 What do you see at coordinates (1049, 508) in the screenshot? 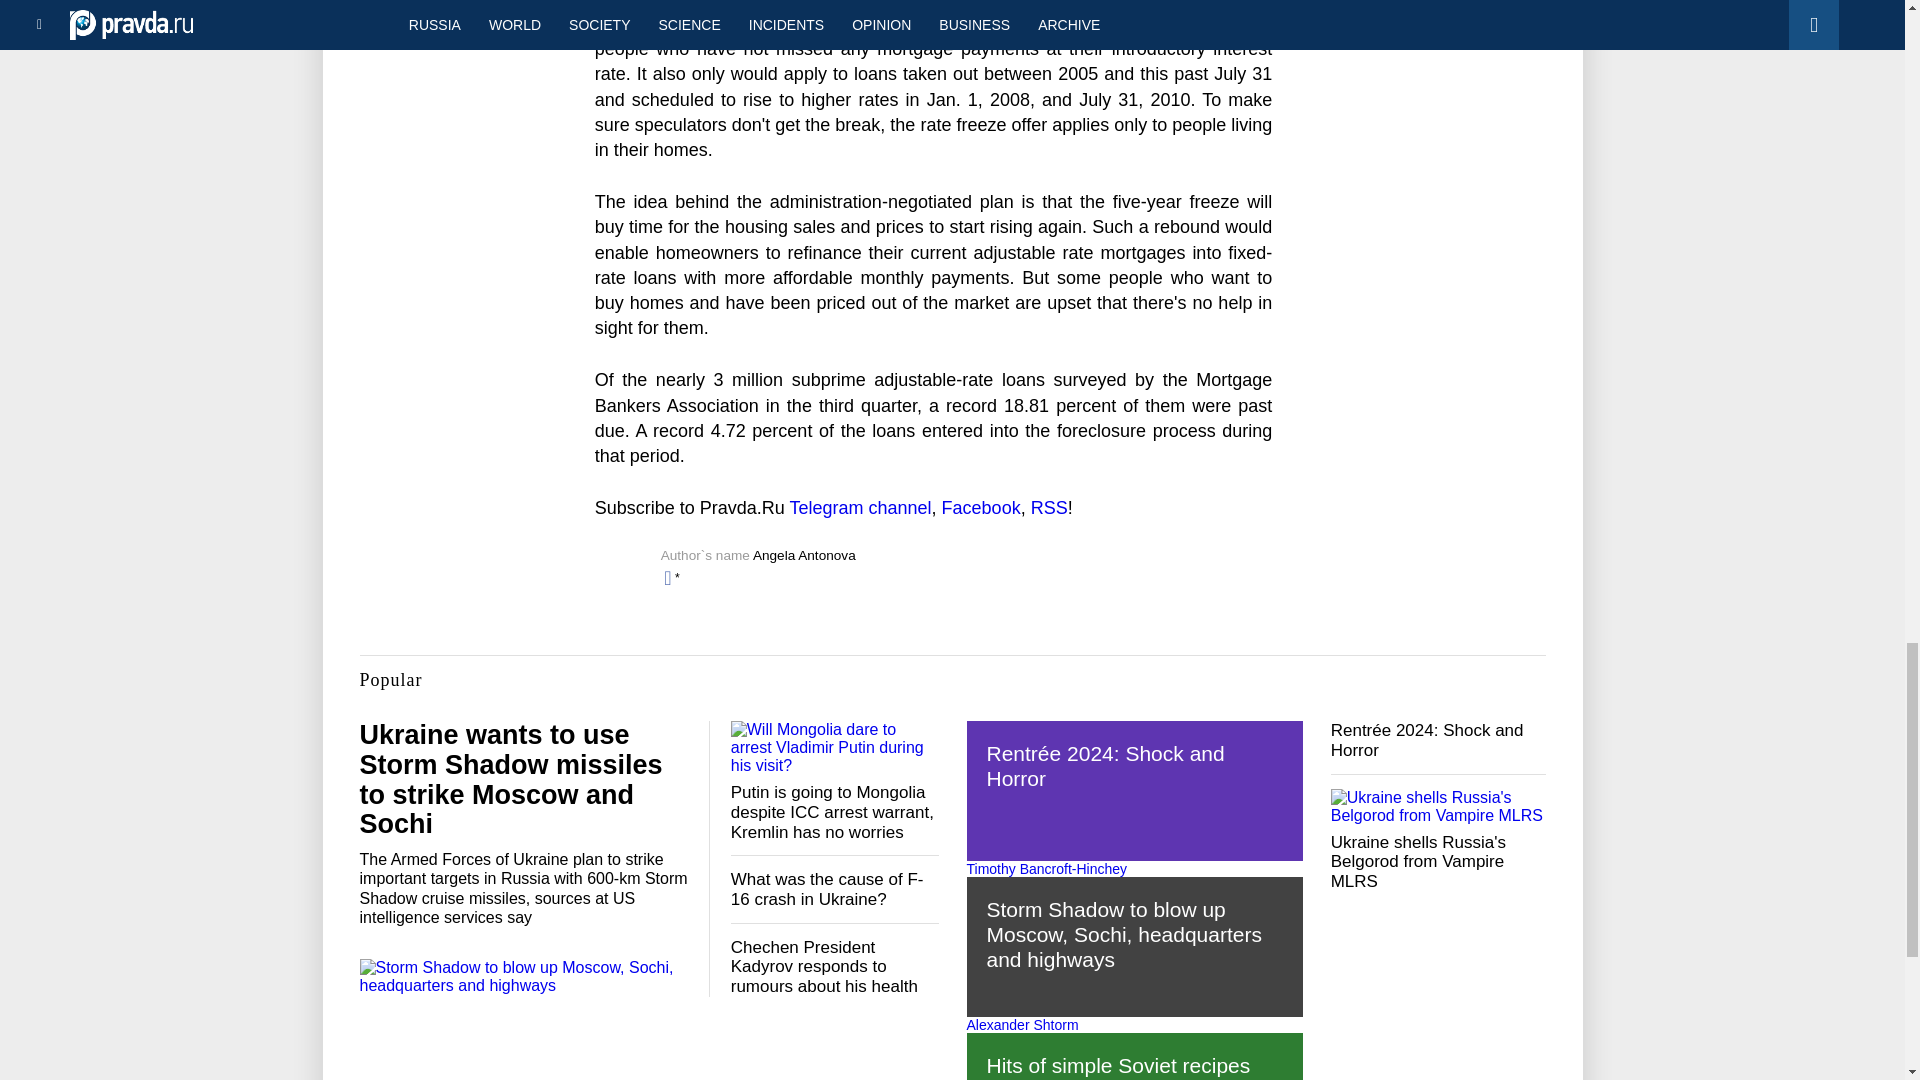
I see `RSS` at bounding box center [1049, 508].